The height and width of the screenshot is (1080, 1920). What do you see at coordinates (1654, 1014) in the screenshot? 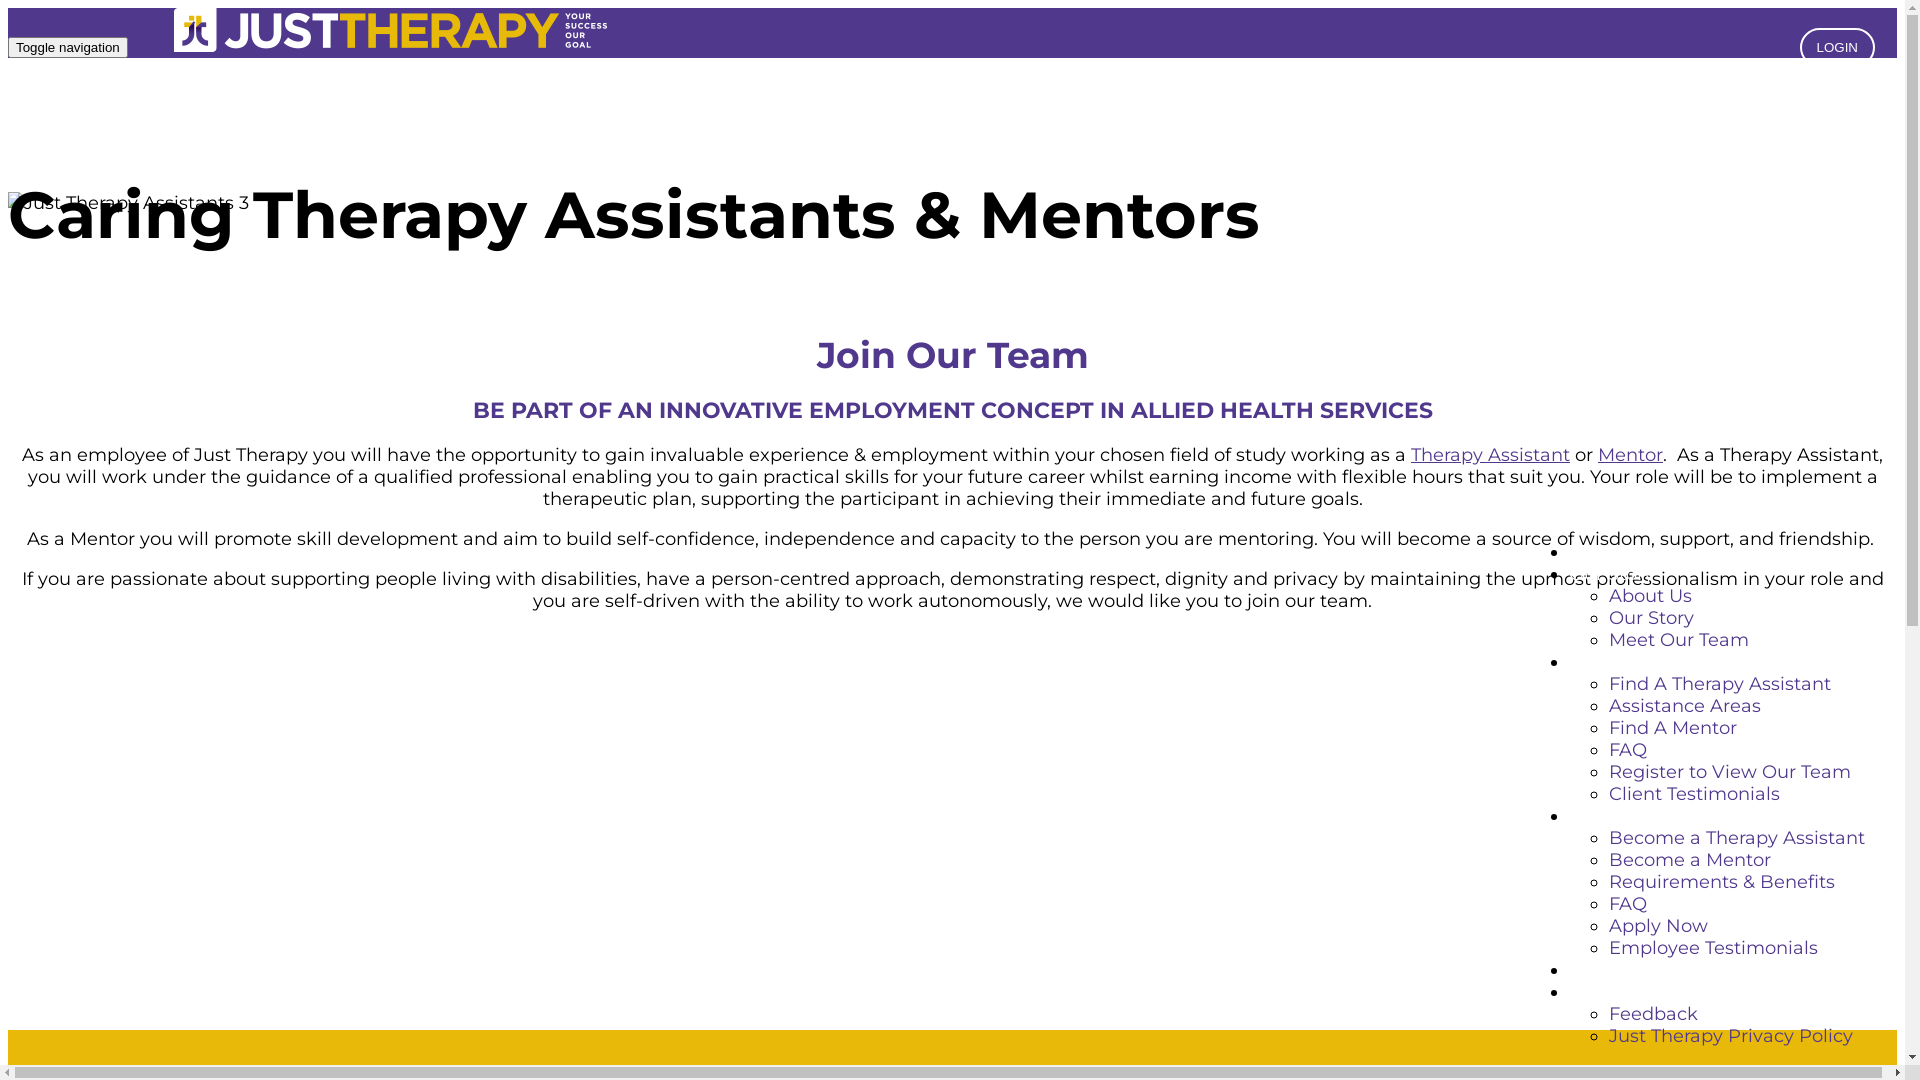
I see `Feedback` at bounding box center [1654, 1014].